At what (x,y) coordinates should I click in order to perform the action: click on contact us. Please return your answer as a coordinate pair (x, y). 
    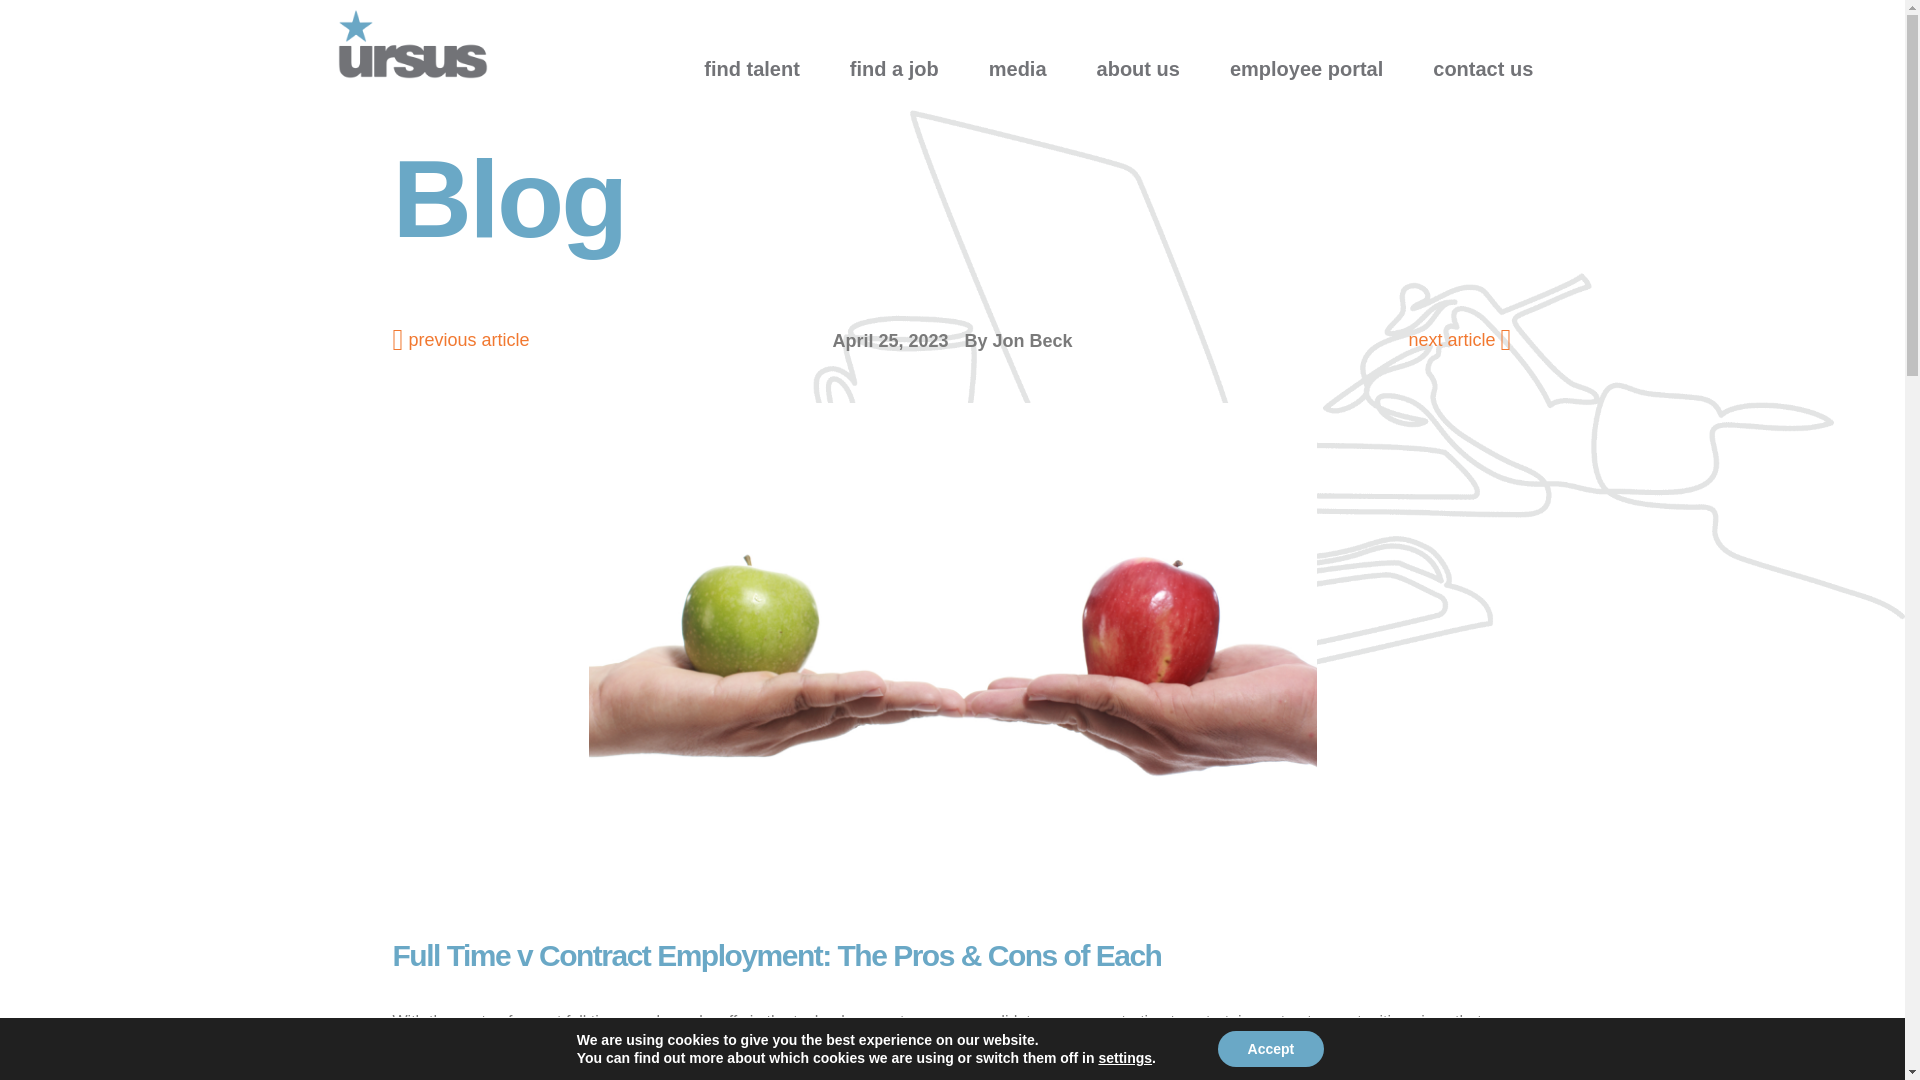
    Looking at the image, I should click on (1488, 62).